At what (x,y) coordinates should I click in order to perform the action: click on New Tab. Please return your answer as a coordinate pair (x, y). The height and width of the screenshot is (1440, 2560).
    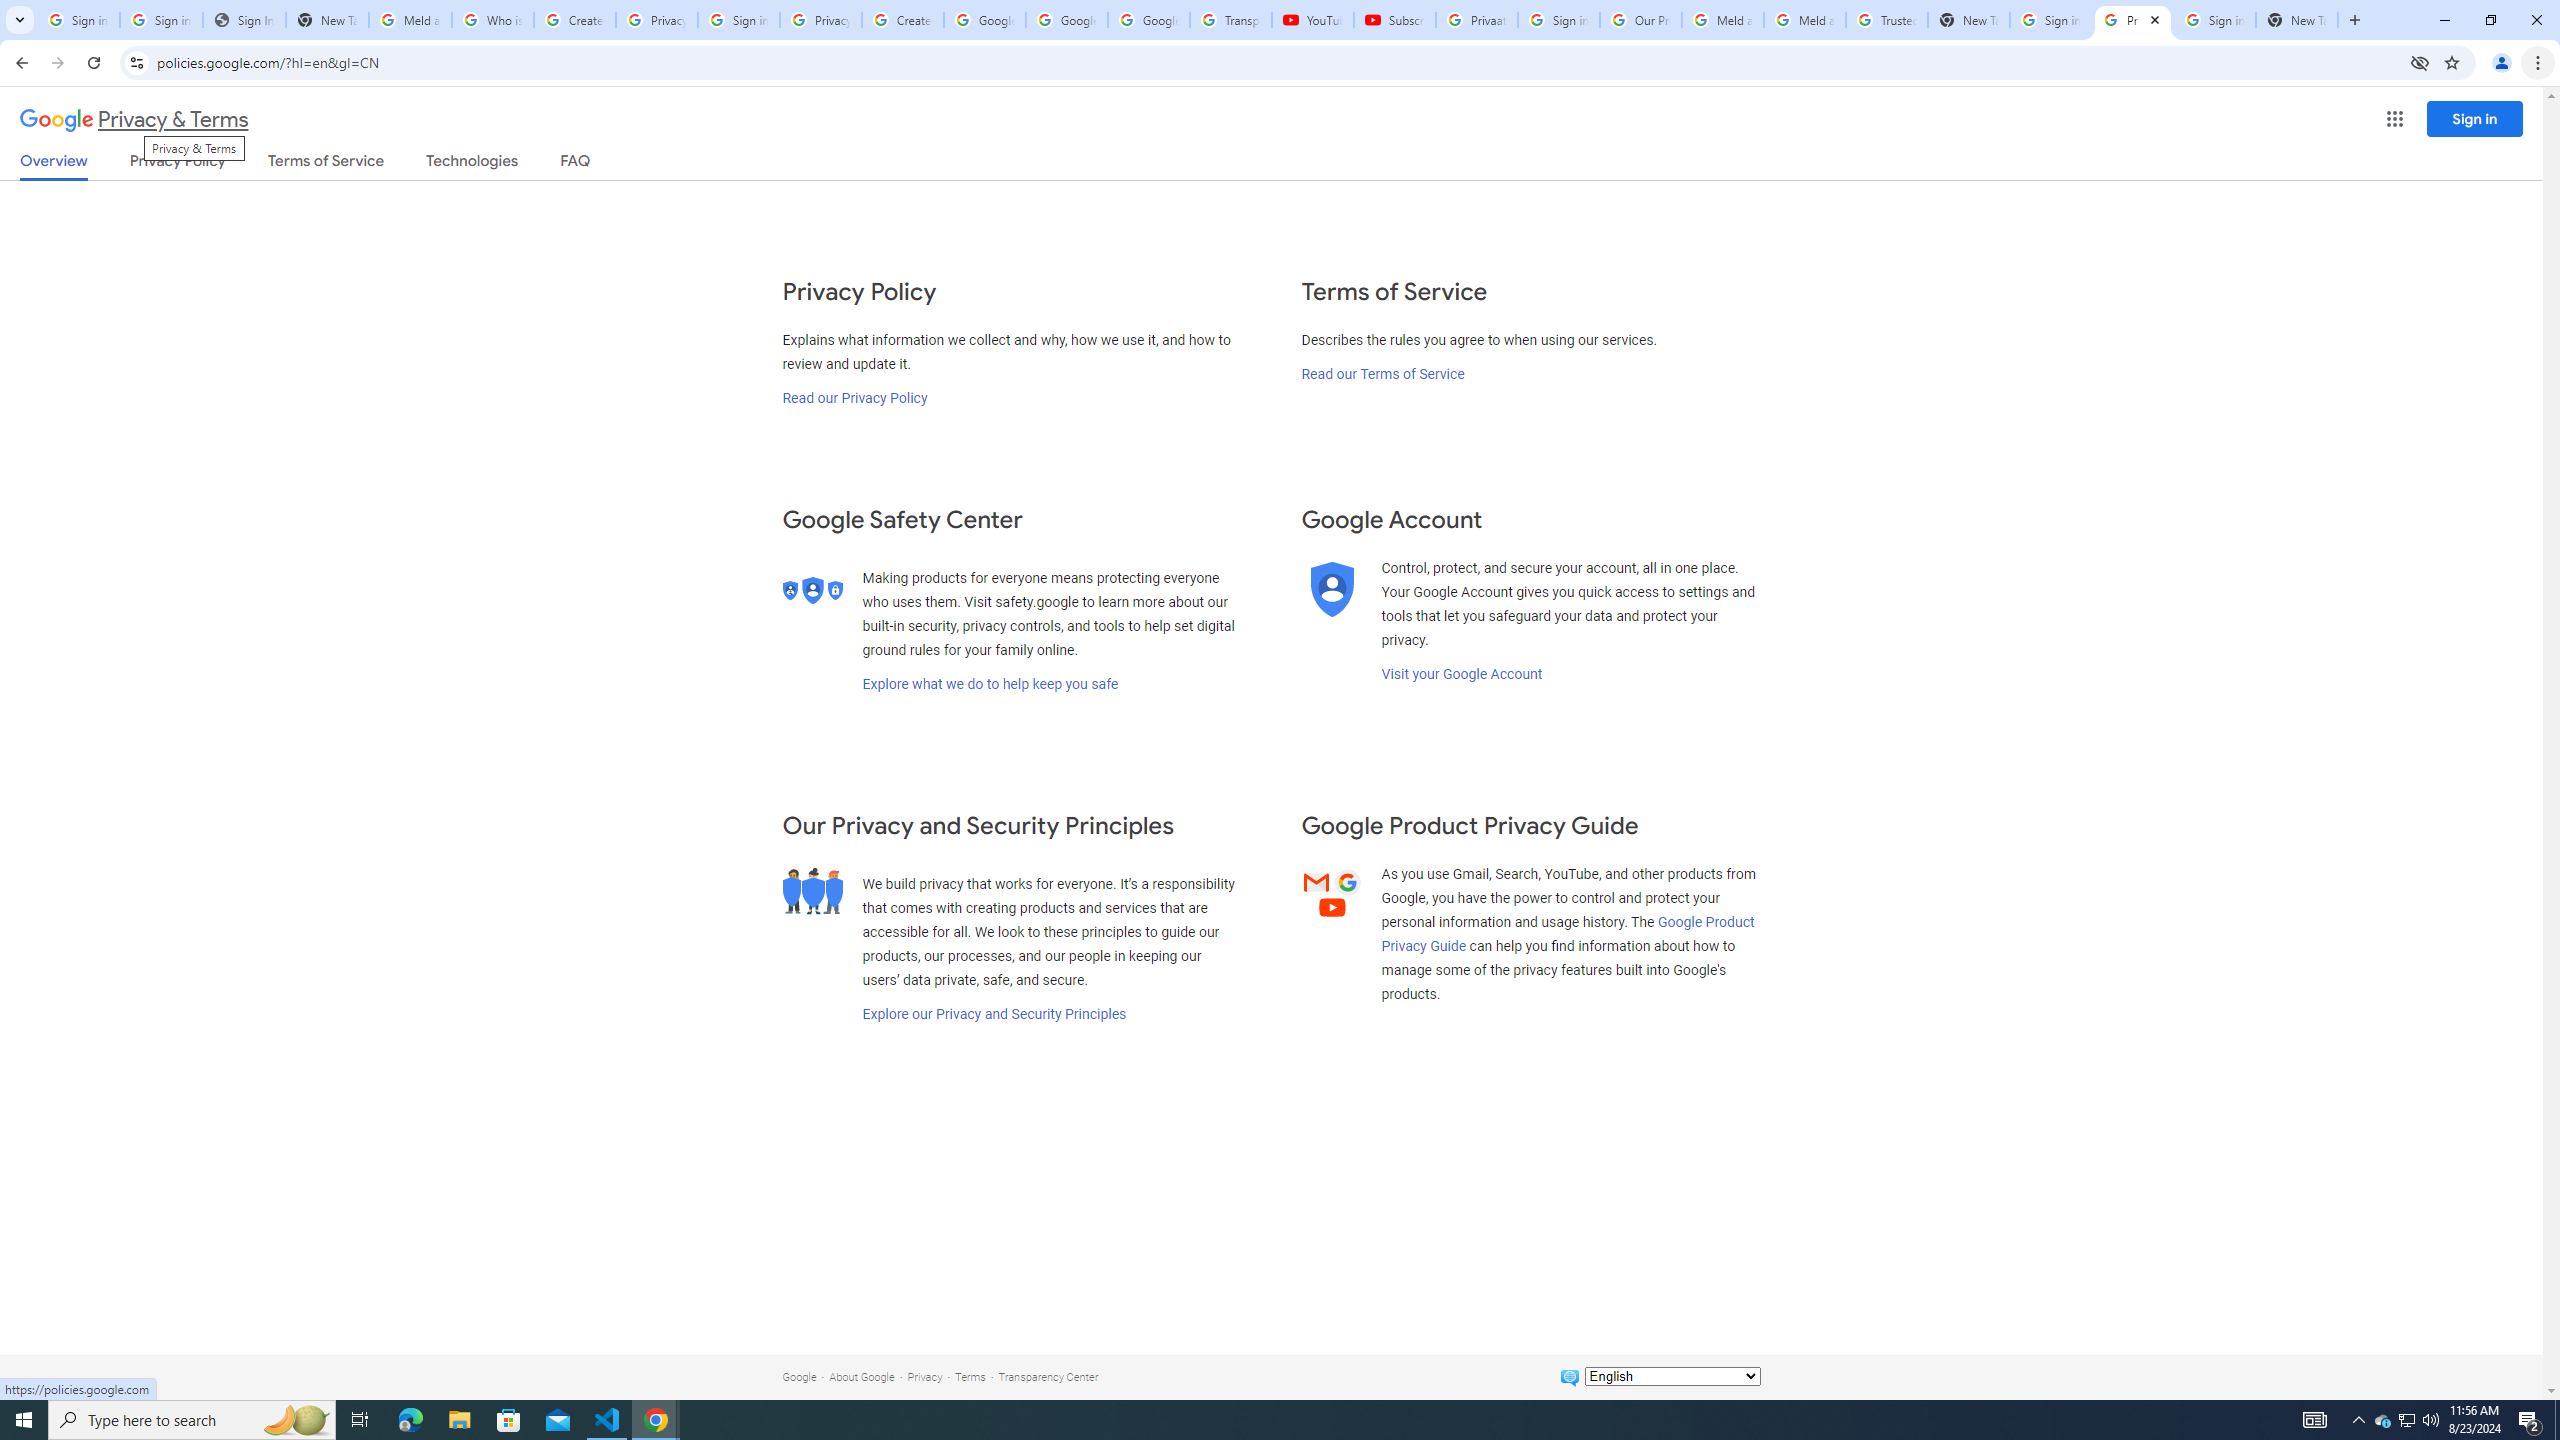
    Looking at the image, I should click on (1970, 20).